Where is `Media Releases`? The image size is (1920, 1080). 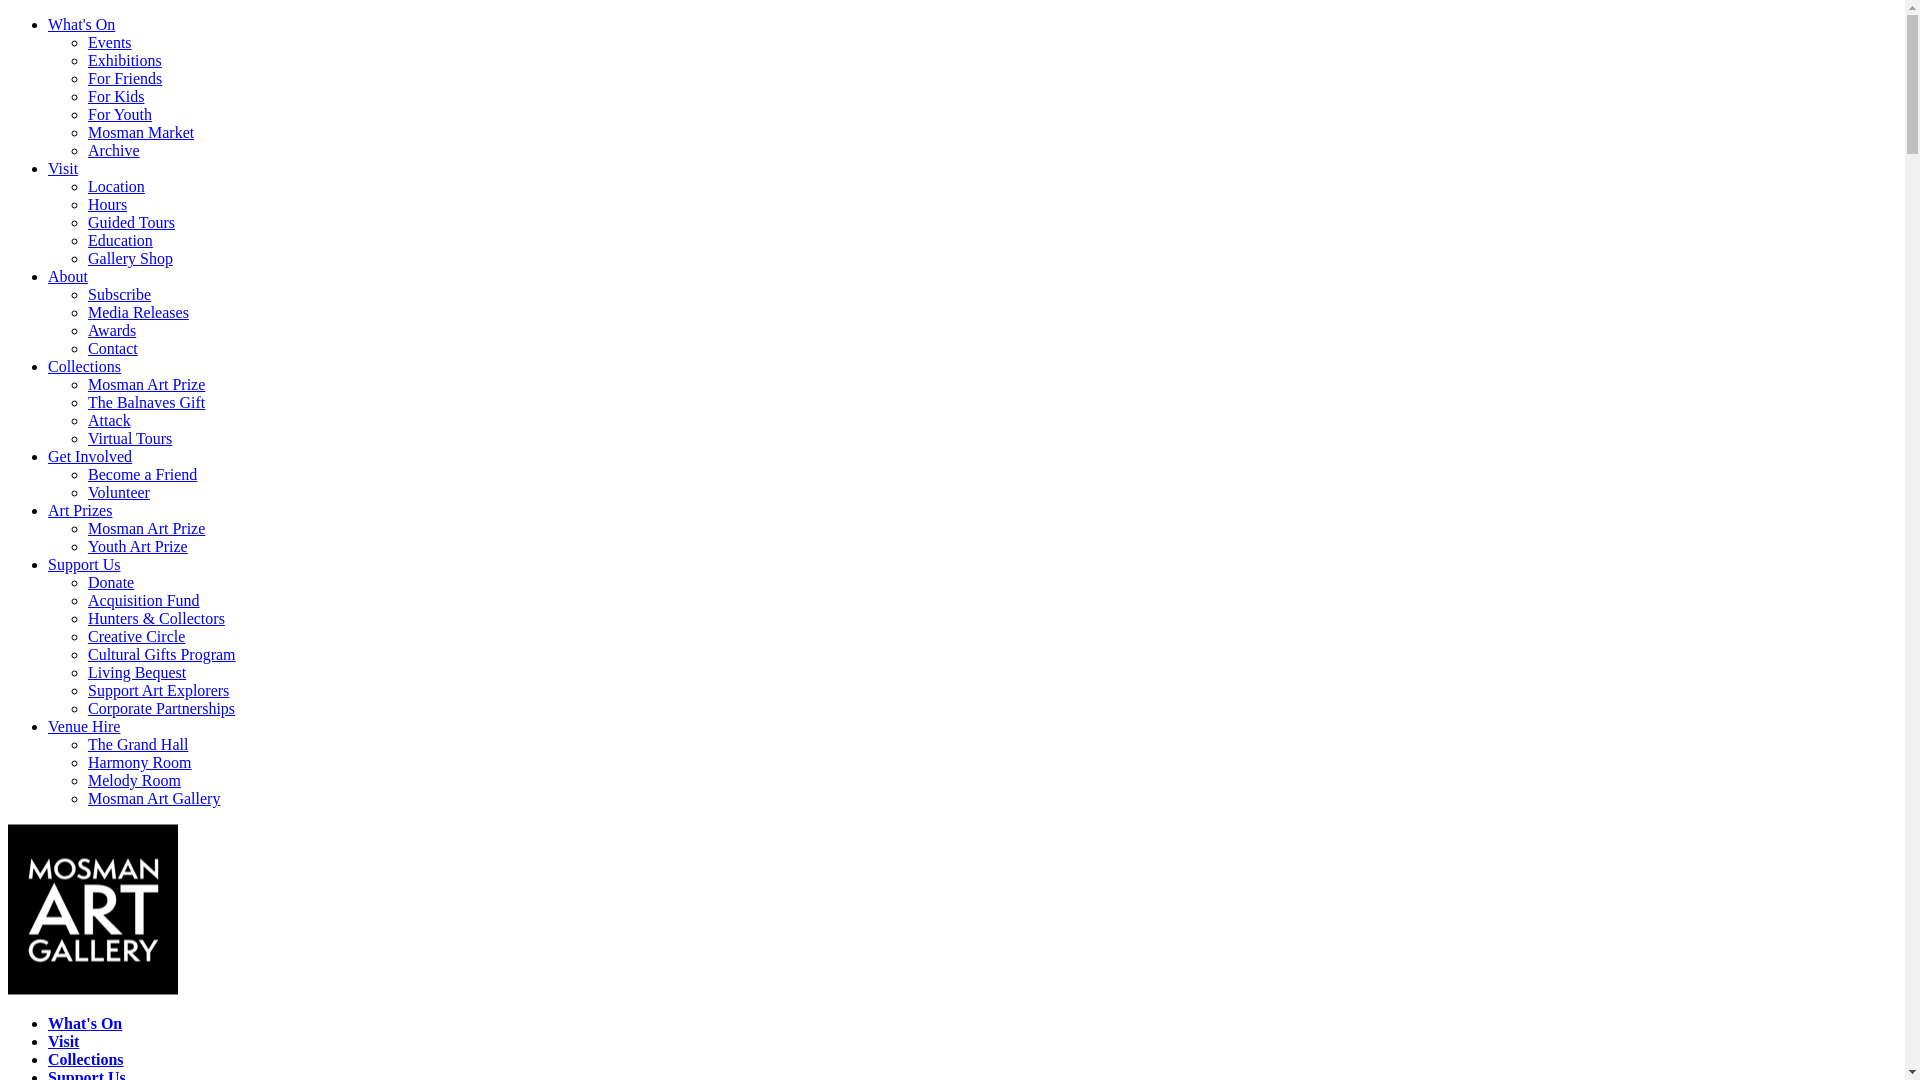
Media Releases is located at coordinates (138, 312).